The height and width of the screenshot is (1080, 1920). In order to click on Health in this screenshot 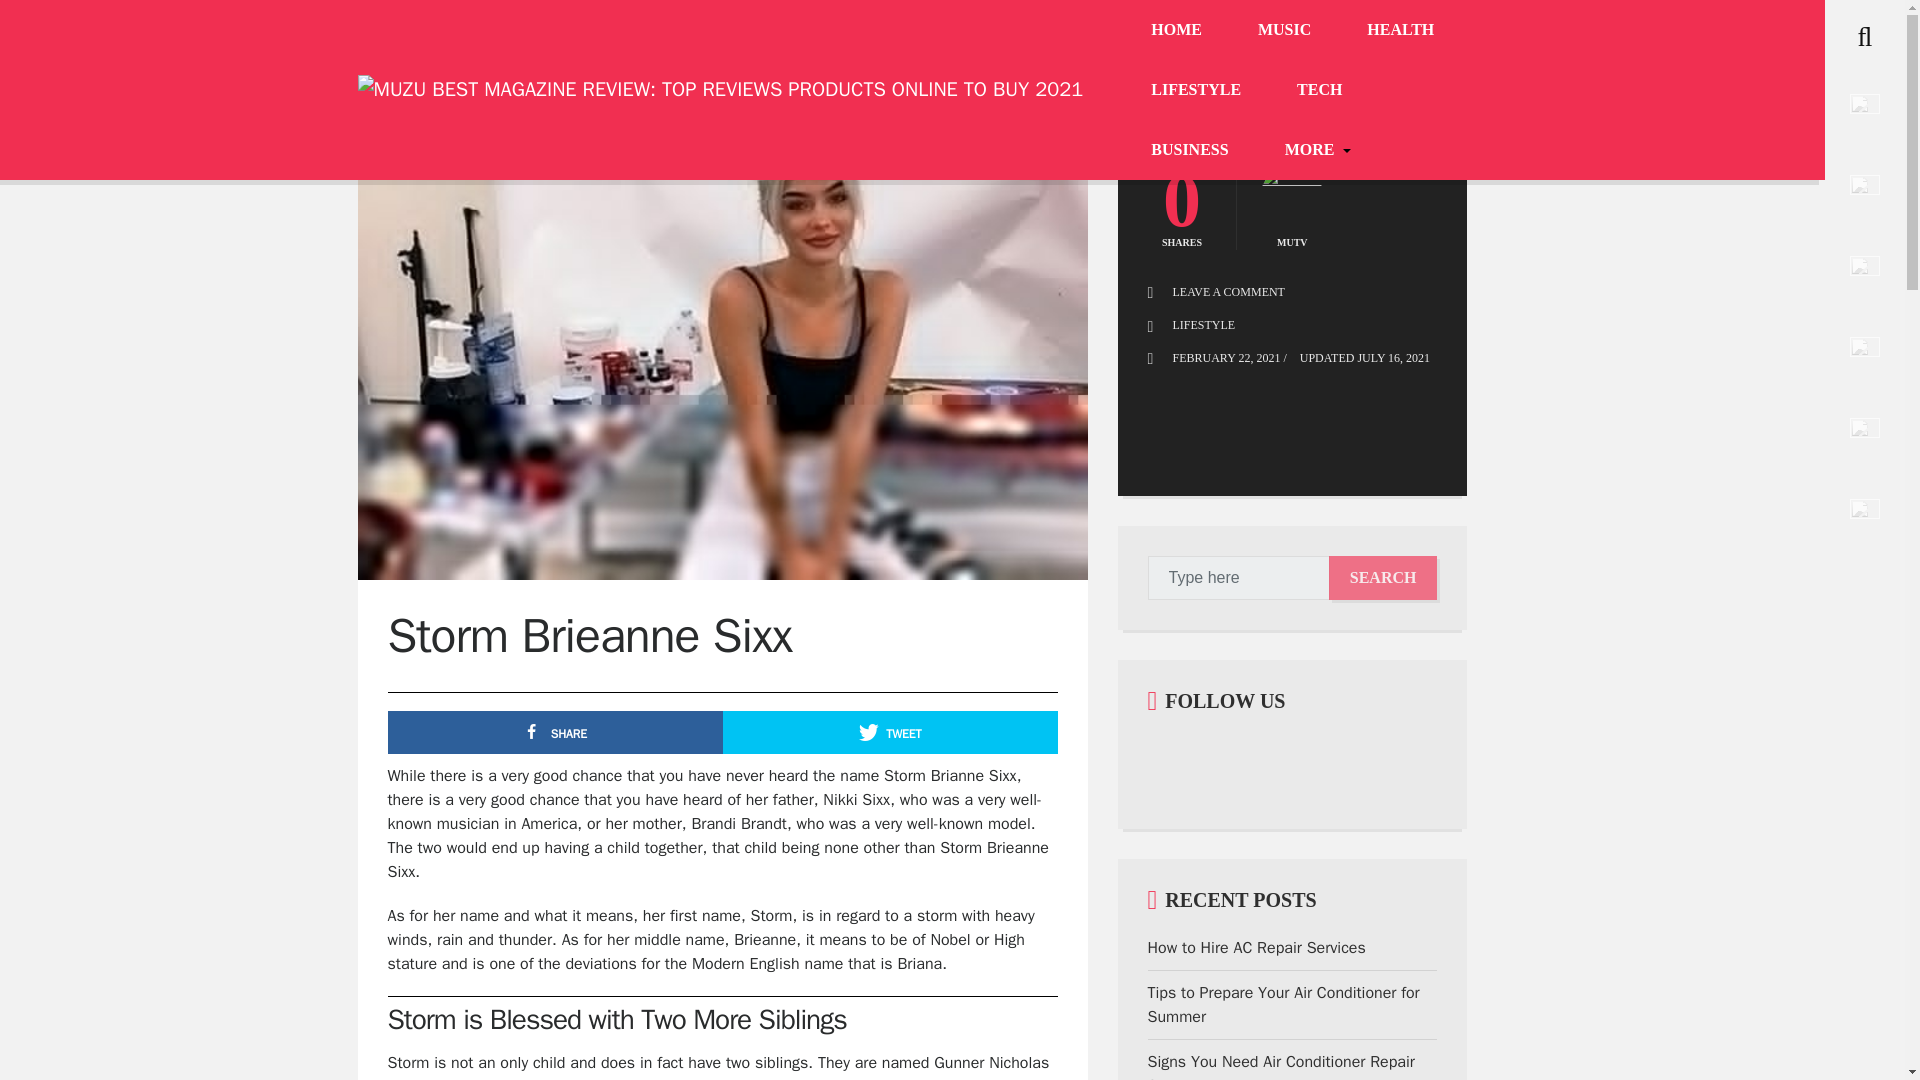, I will do `click(1400, 29)`.